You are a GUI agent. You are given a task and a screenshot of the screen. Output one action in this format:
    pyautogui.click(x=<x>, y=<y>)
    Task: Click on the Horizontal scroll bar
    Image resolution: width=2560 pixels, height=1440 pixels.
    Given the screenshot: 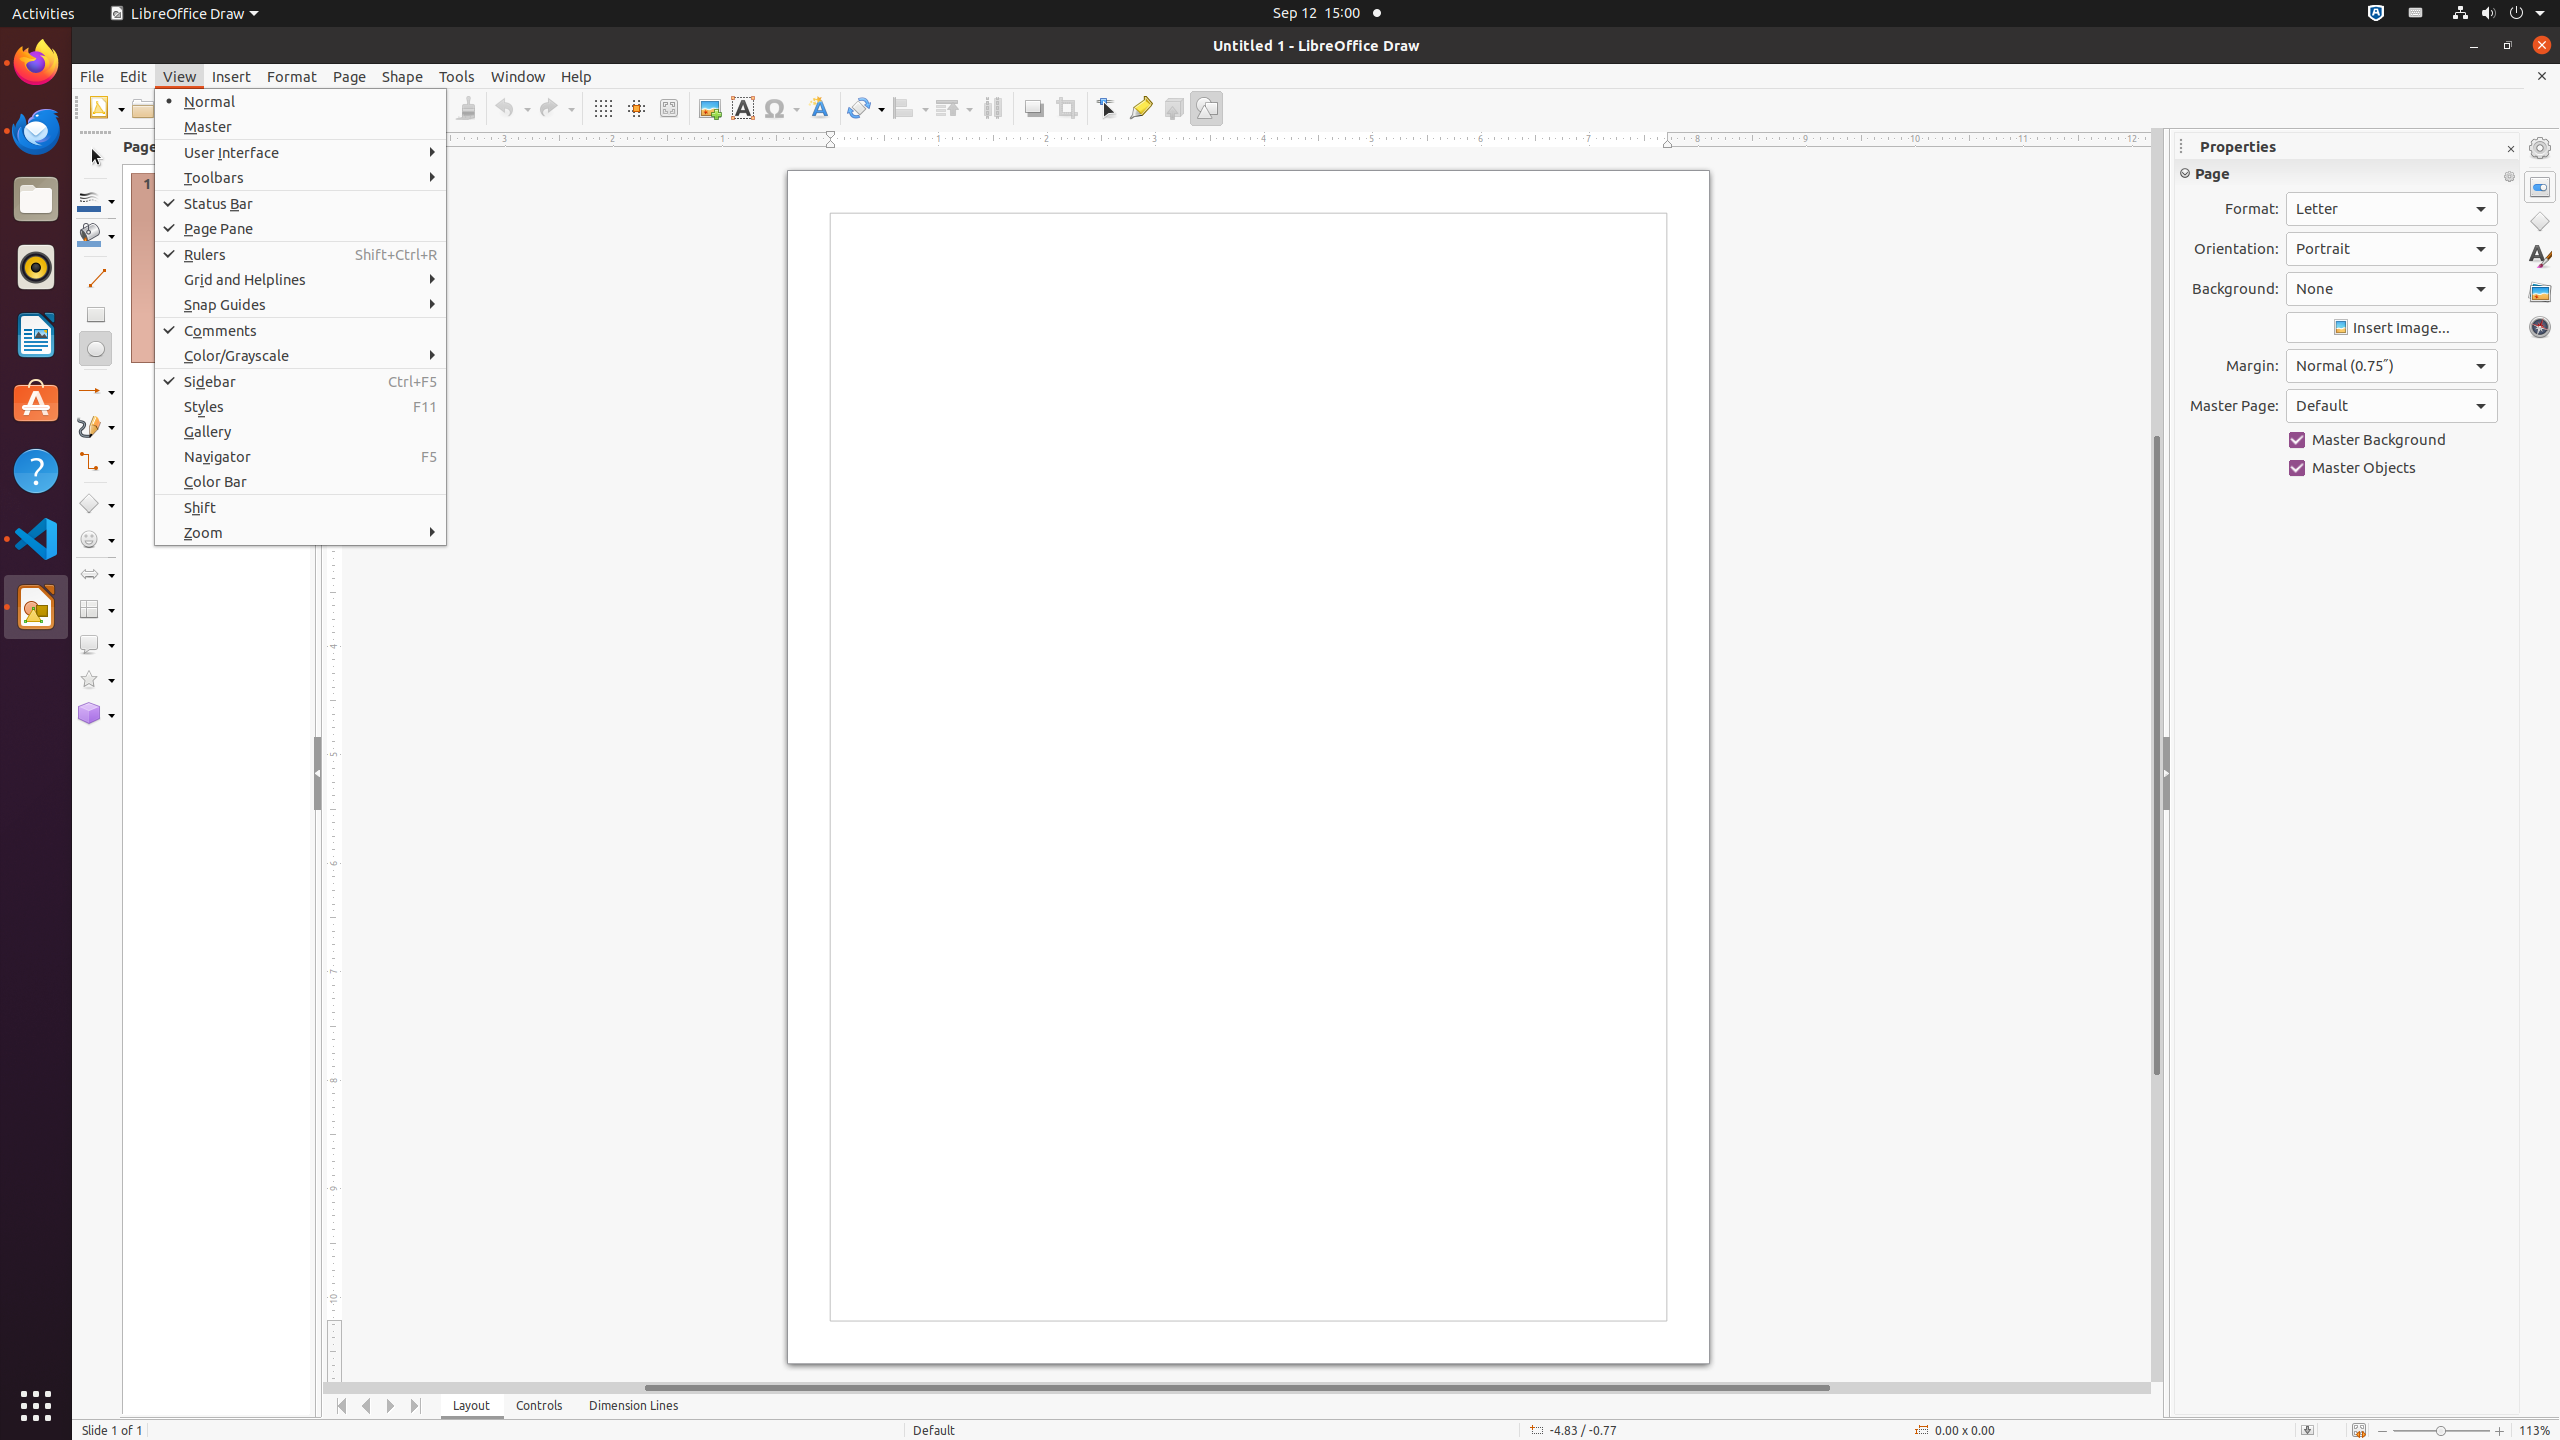 What is the action you would take?
    pyautogui.click(x=1237, y=1388)
    